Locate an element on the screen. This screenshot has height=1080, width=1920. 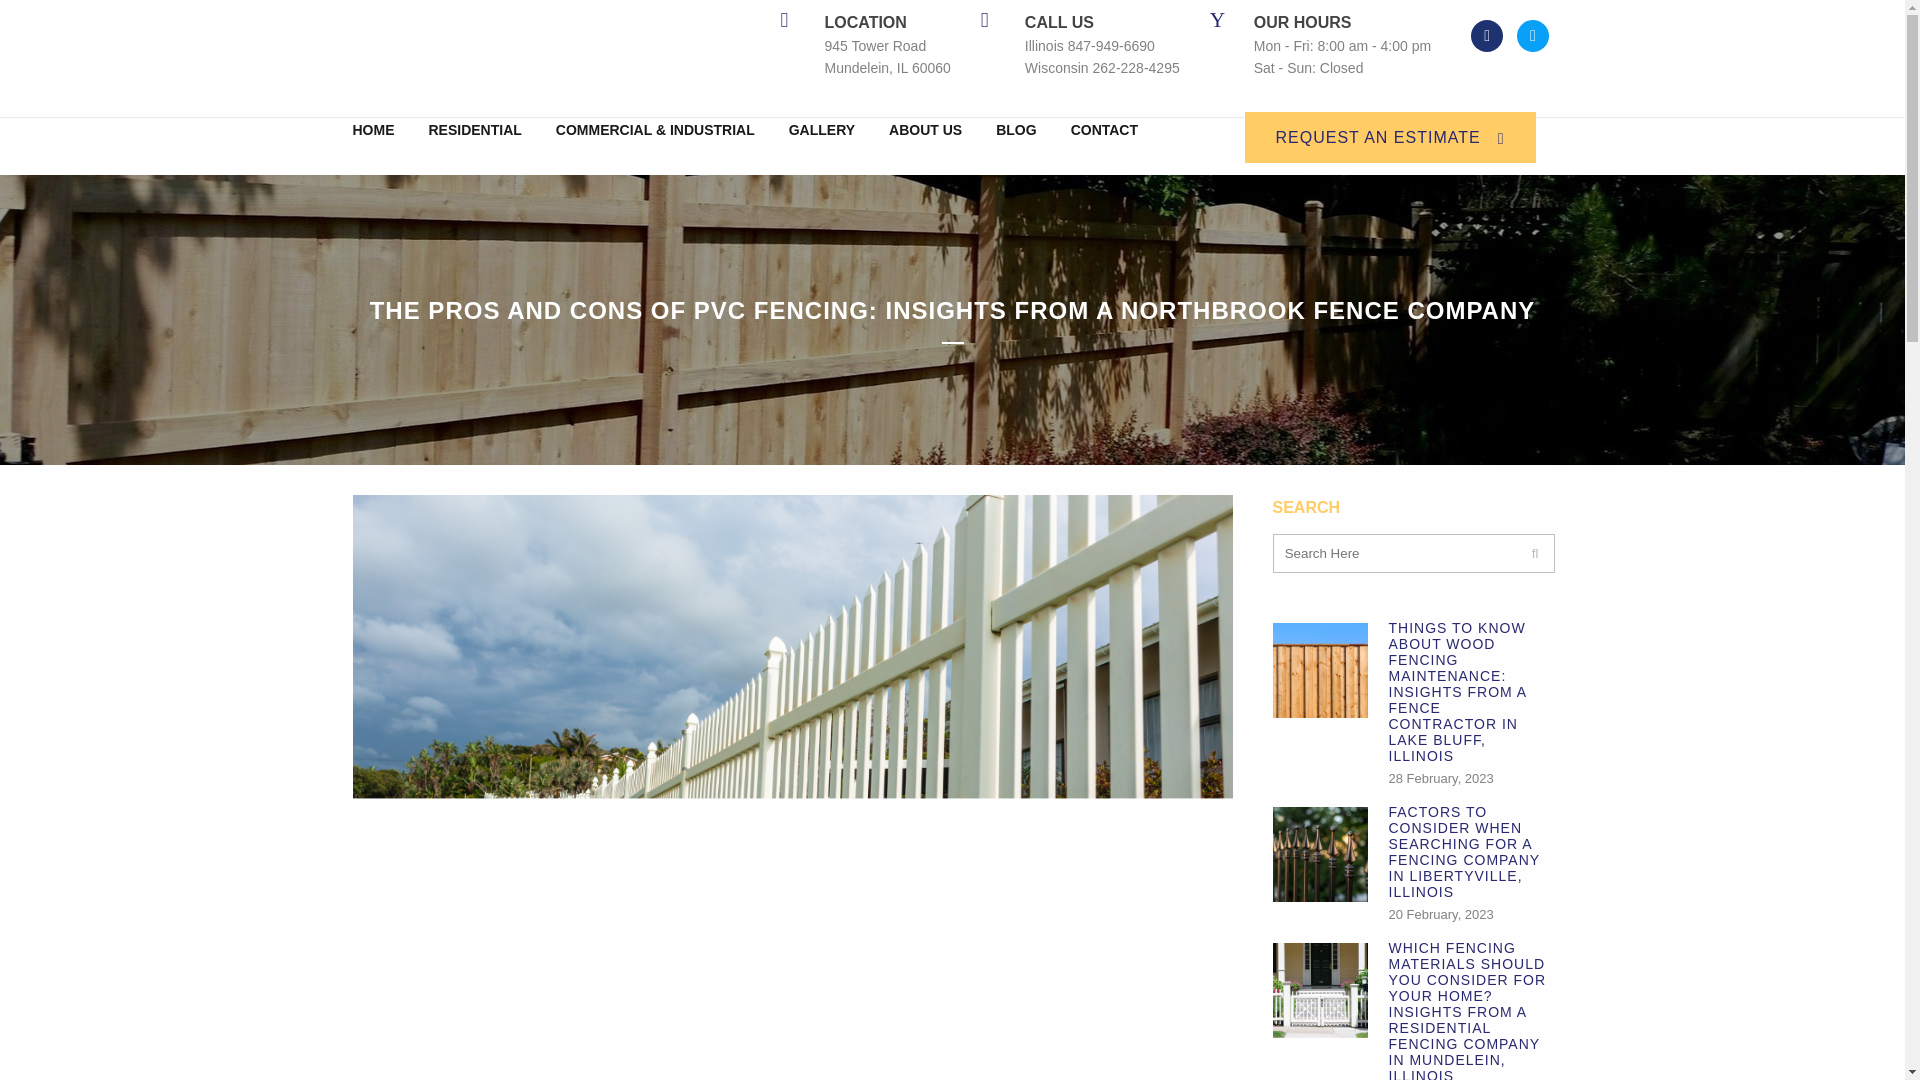
RESIDENTIAL is located at coordinates (476, 130).